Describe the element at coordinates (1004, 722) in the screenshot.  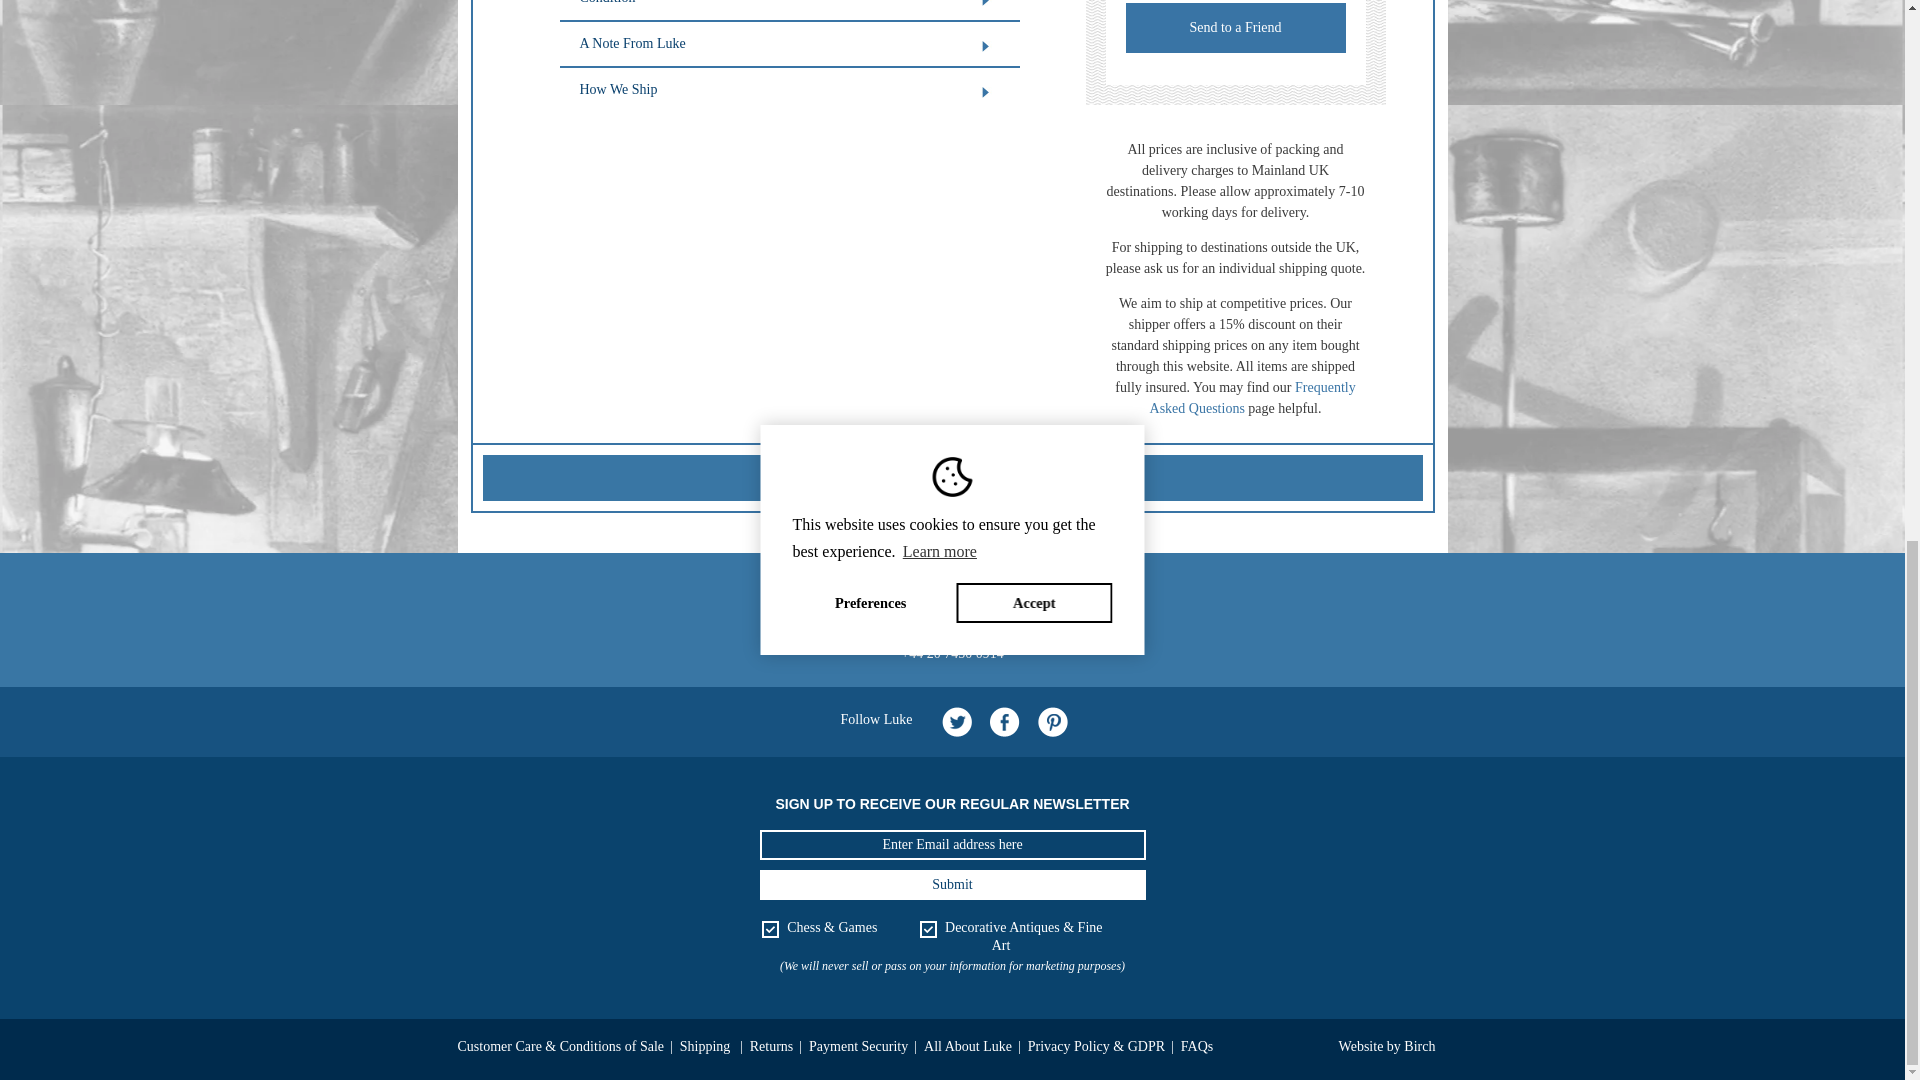
I see `Facebook` at that location.